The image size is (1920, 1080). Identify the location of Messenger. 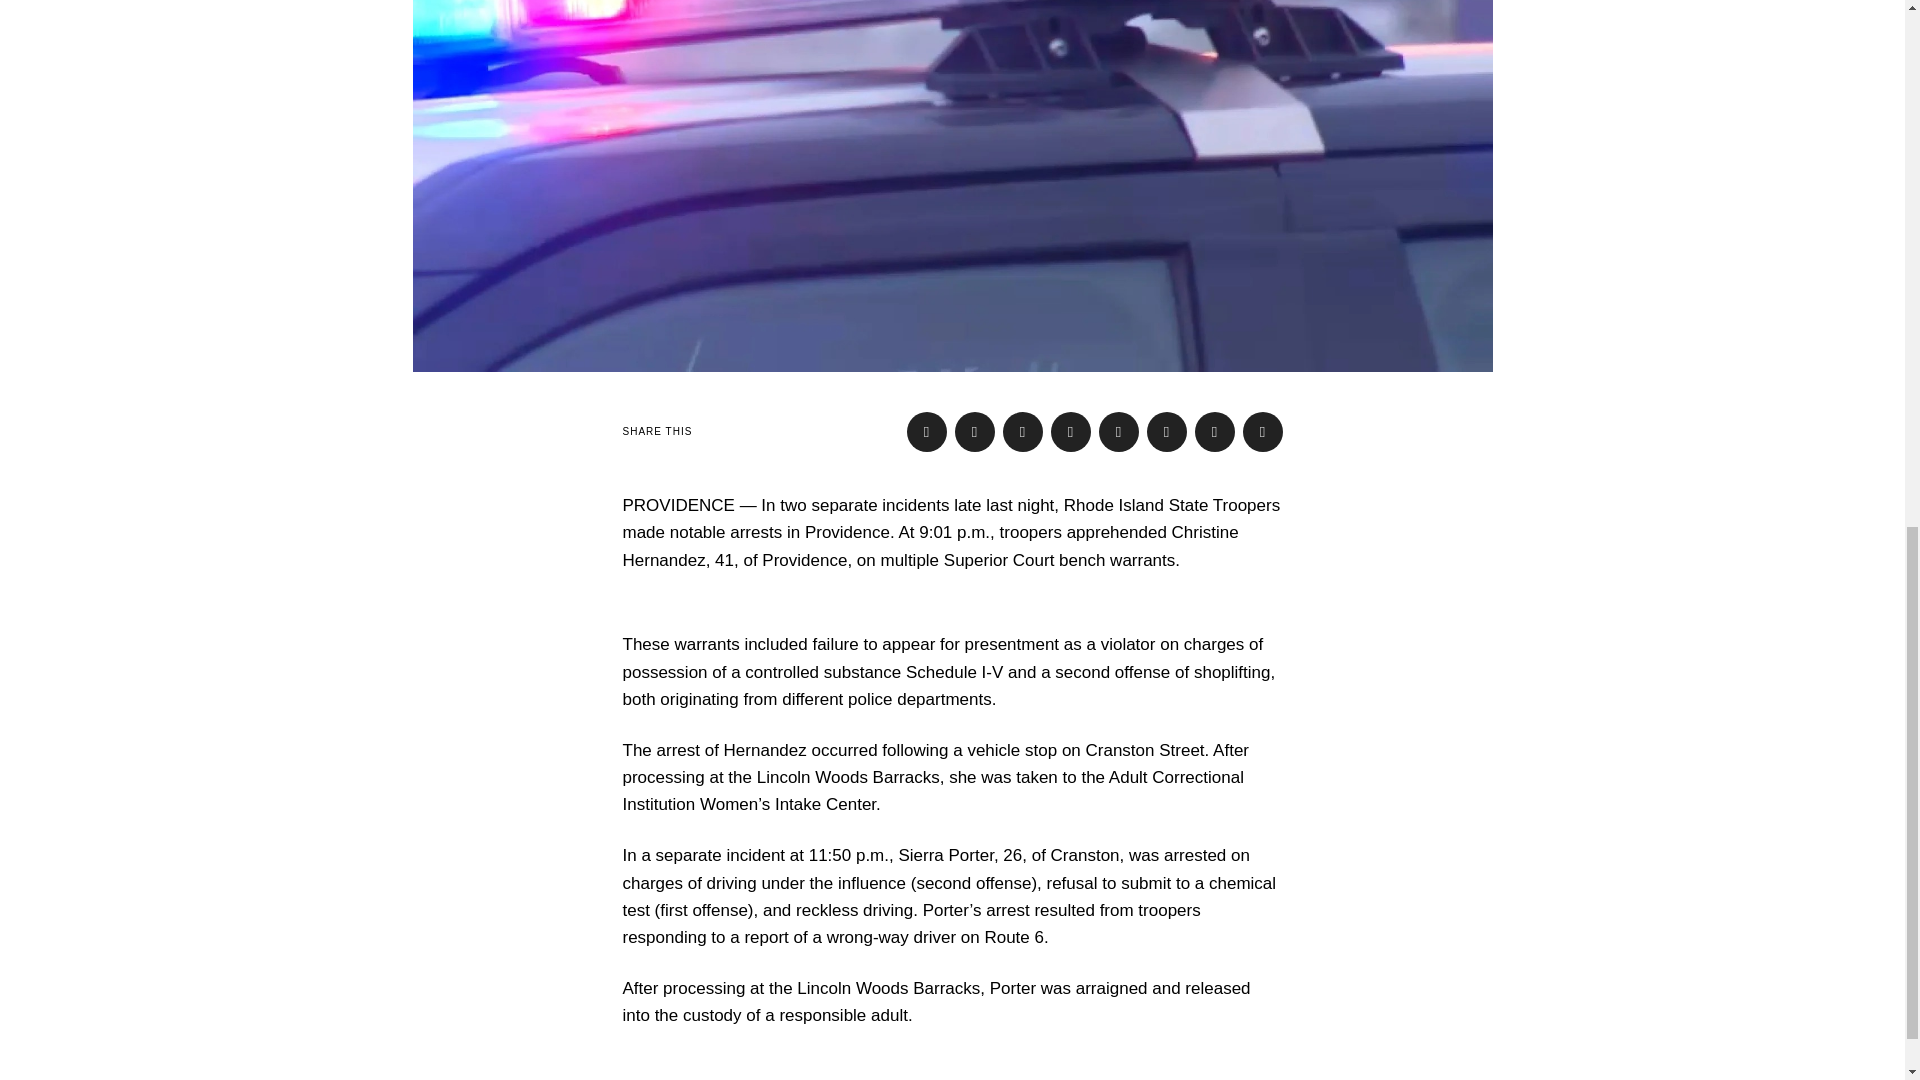
(974, 432).